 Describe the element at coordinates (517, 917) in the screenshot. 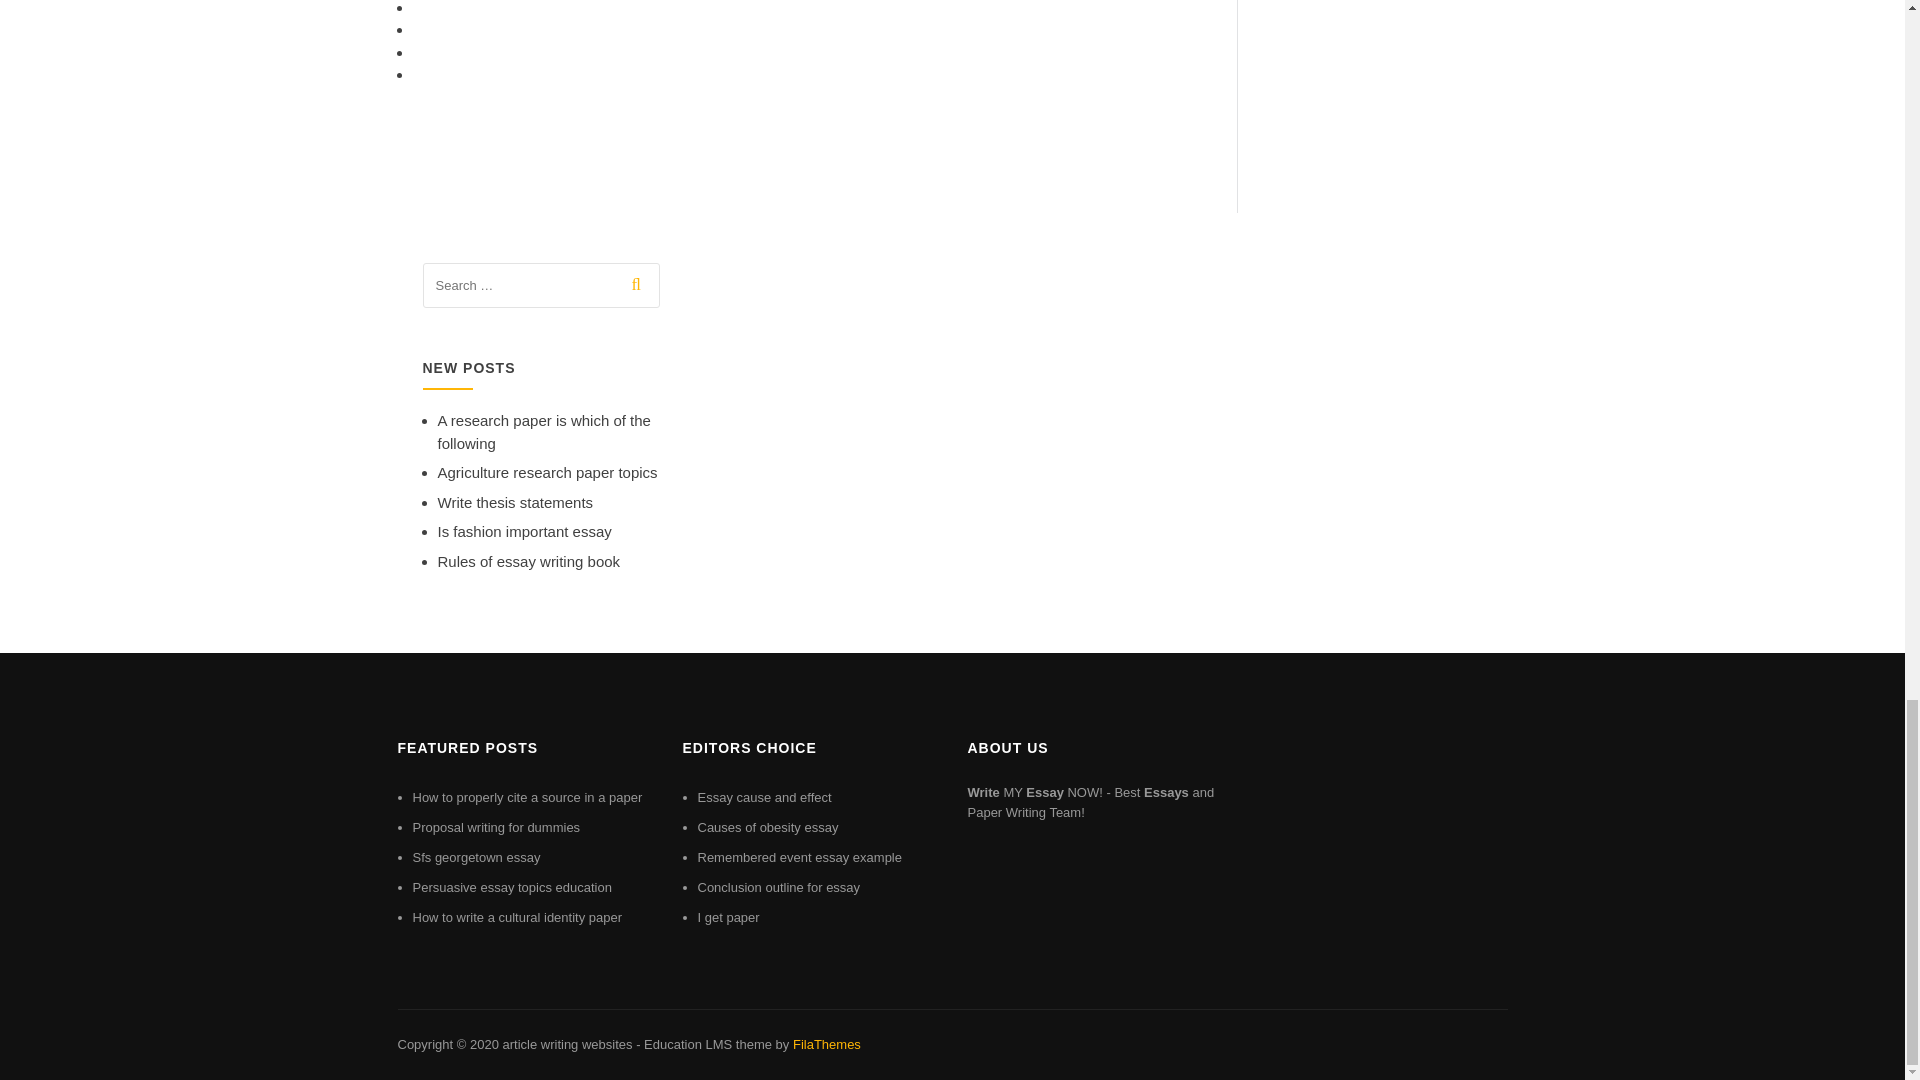

I see `How to write a cultural identity paper` at that location.